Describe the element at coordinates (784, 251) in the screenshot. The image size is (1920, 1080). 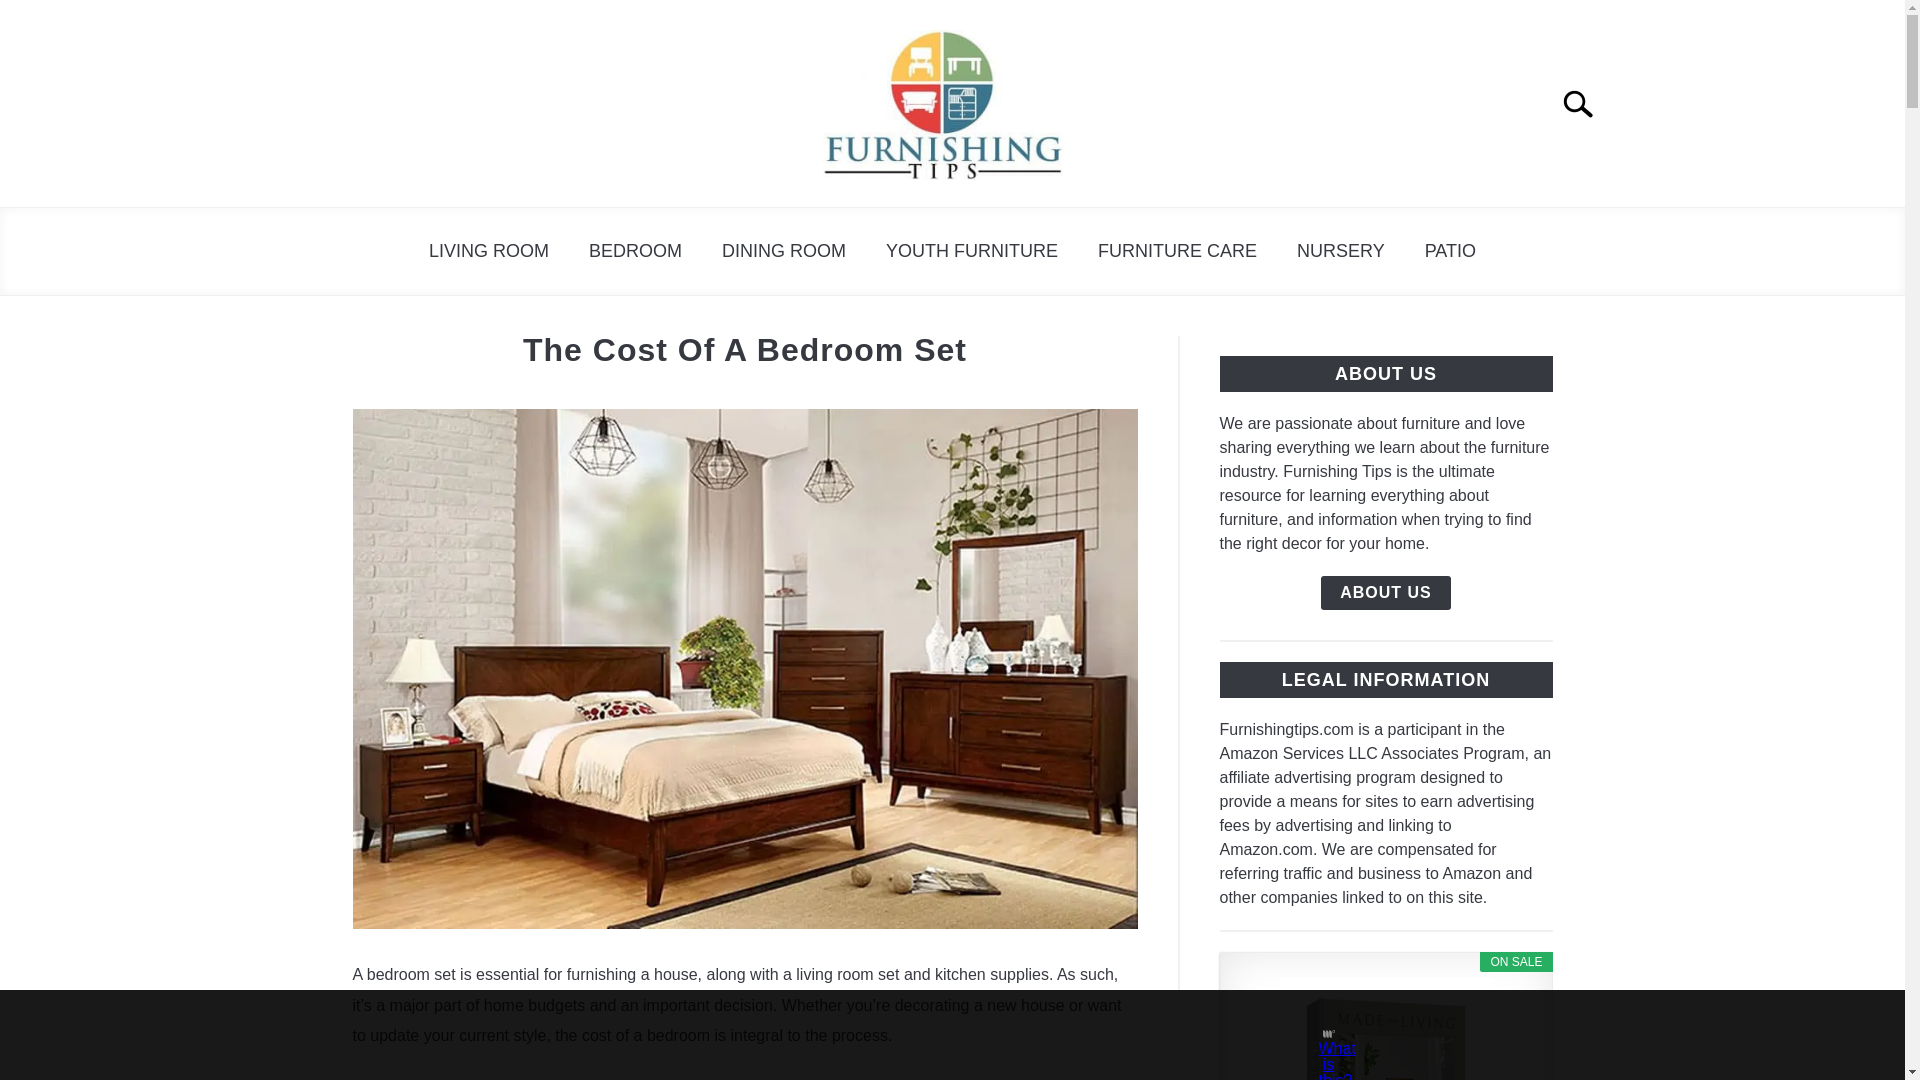
I see `DINING ROOM` at that location.